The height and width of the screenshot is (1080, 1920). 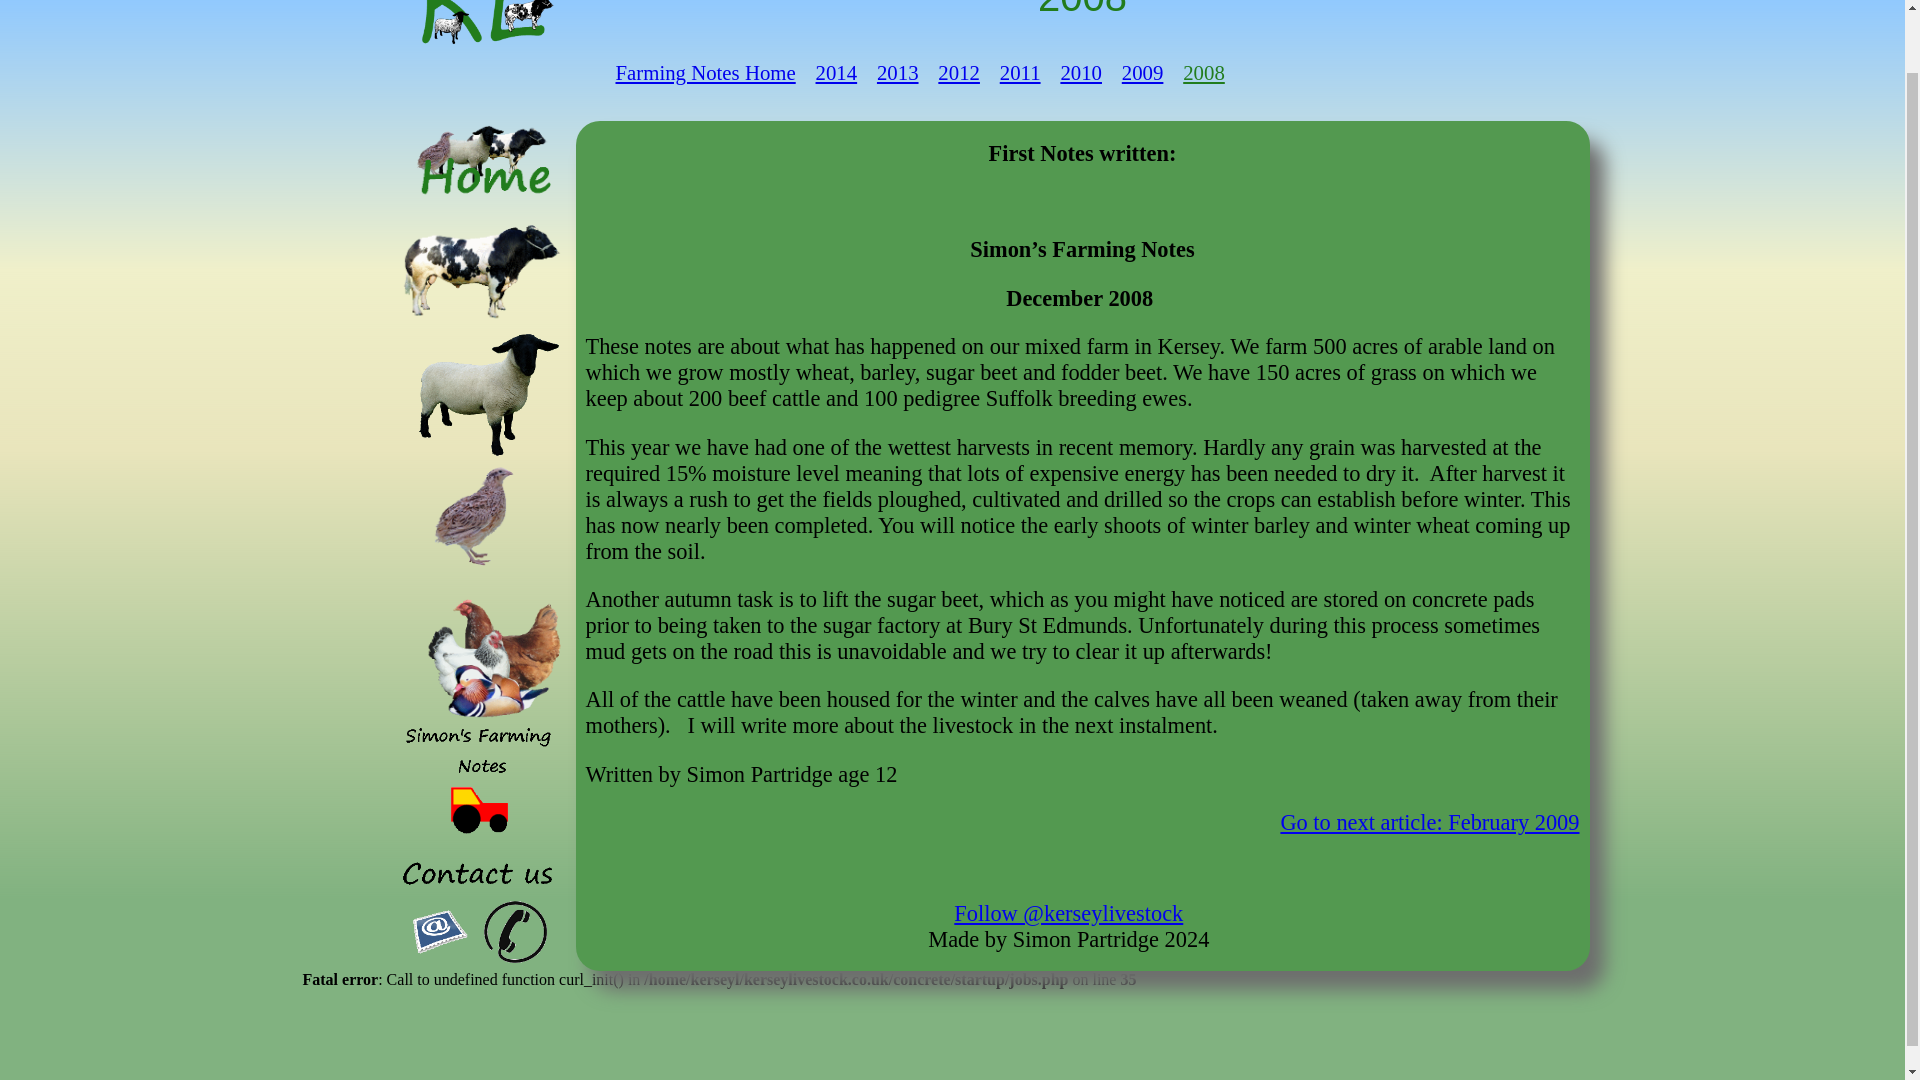 I want to click on 2008, so click(x=1203, y=72).